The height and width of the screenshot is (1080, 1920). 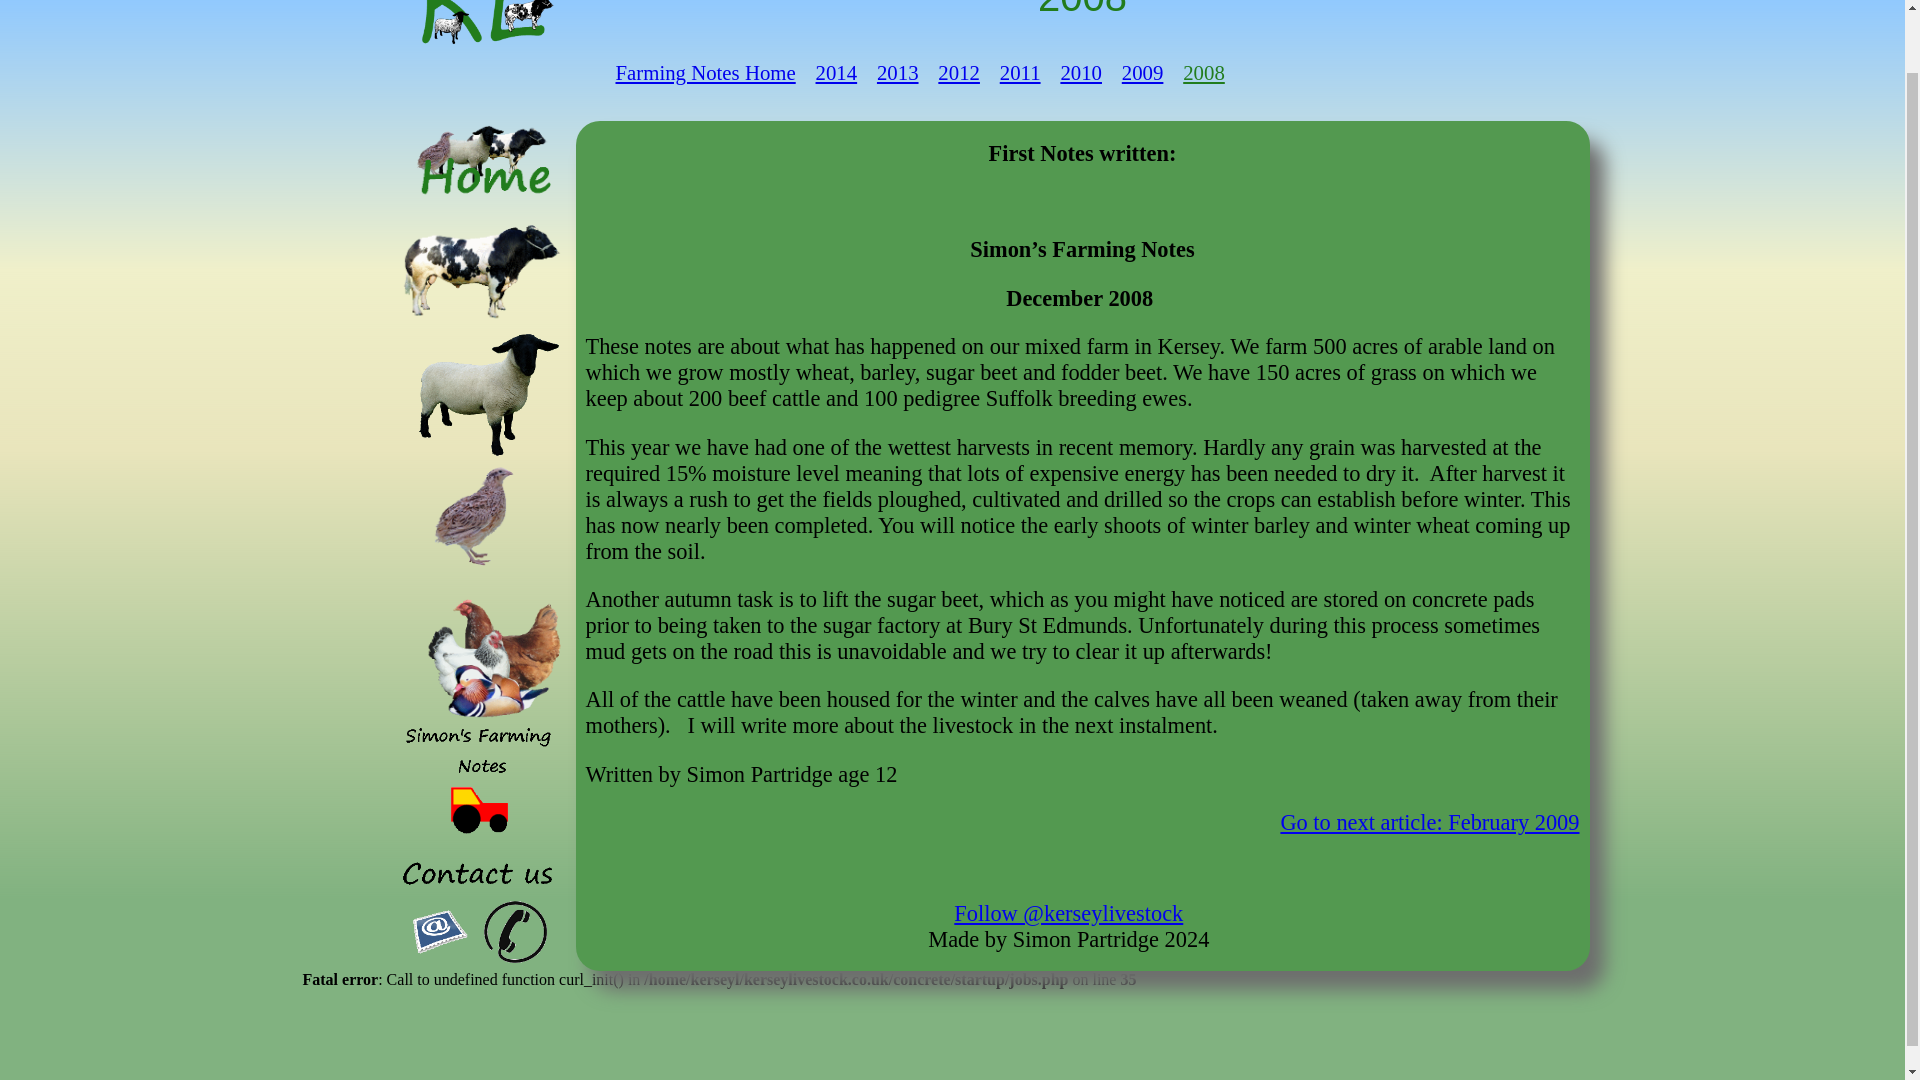 I want to click on 2008, so click(x=1203, y=72).